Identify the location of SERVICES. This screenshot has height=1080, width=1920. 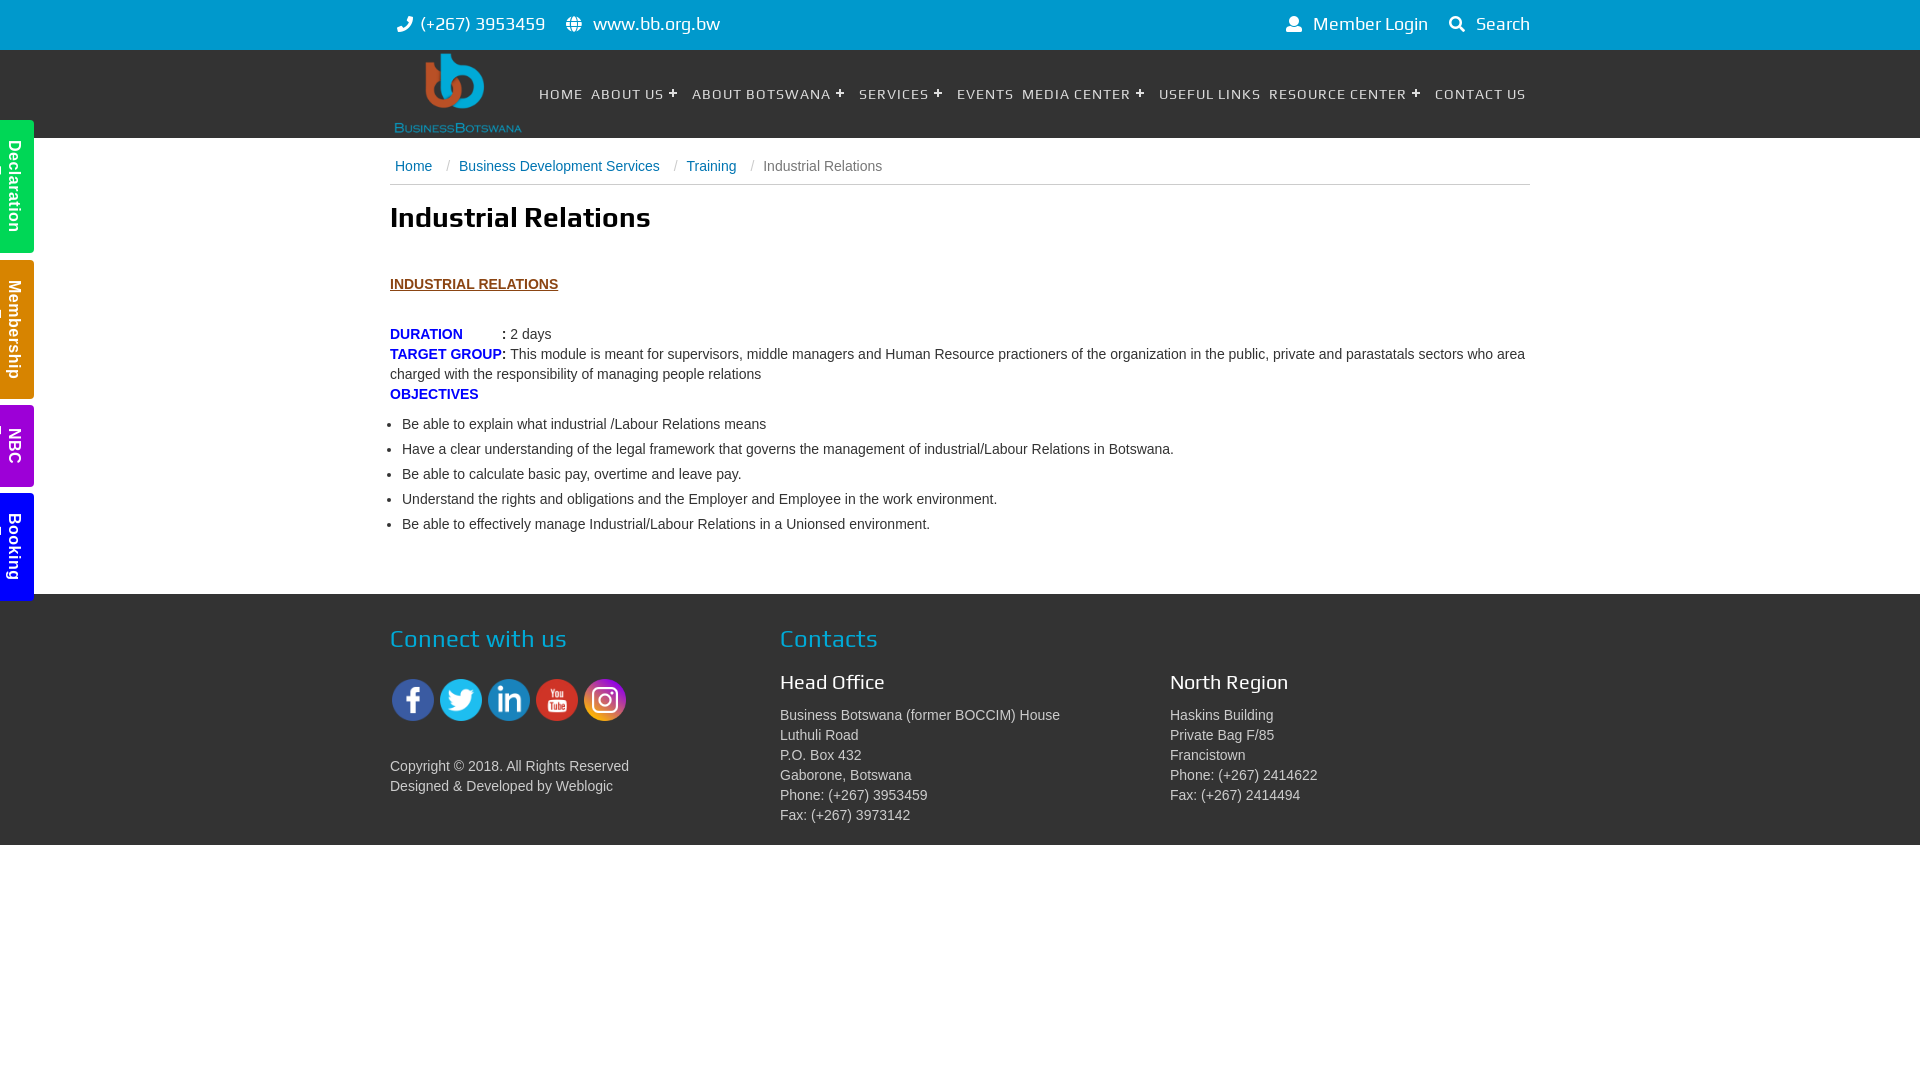
(904, 94).